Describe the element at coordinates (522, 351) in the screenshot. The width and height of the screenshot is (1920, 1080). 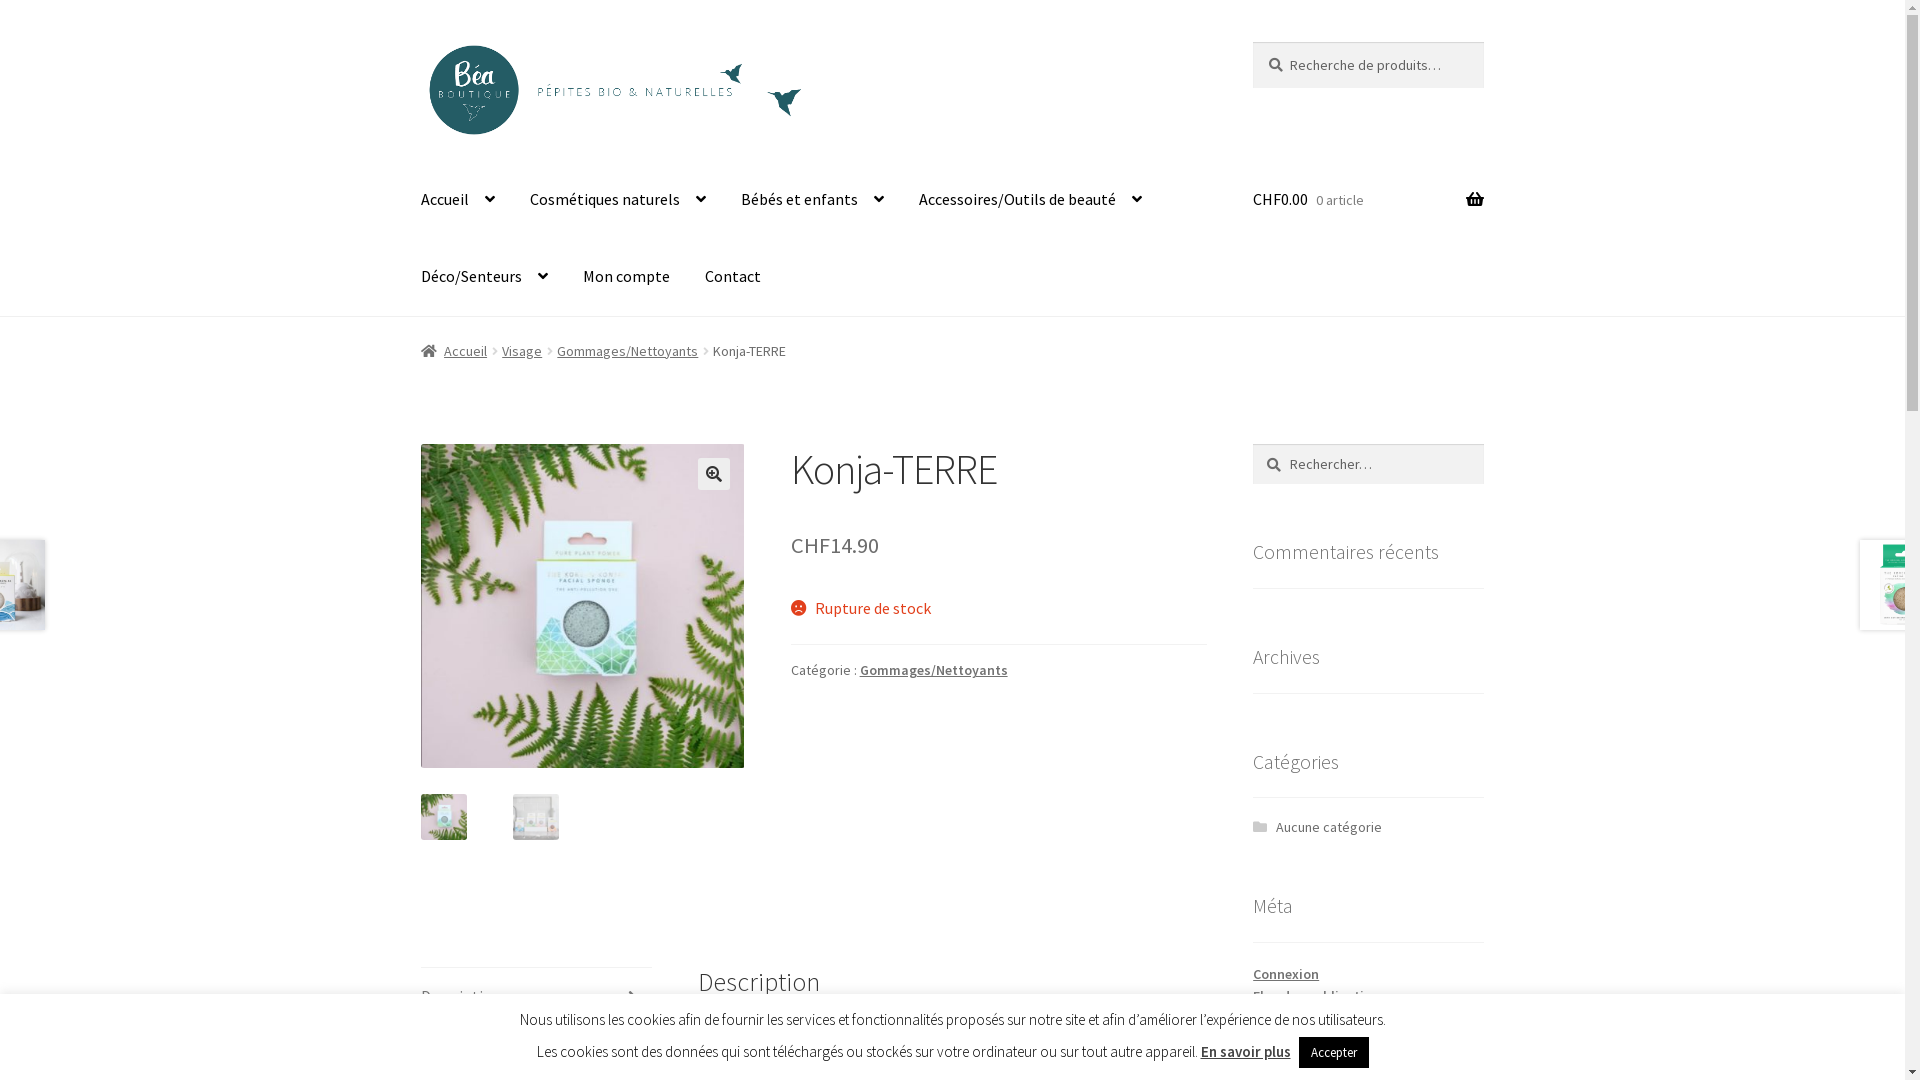
I see `Visage` at that location.